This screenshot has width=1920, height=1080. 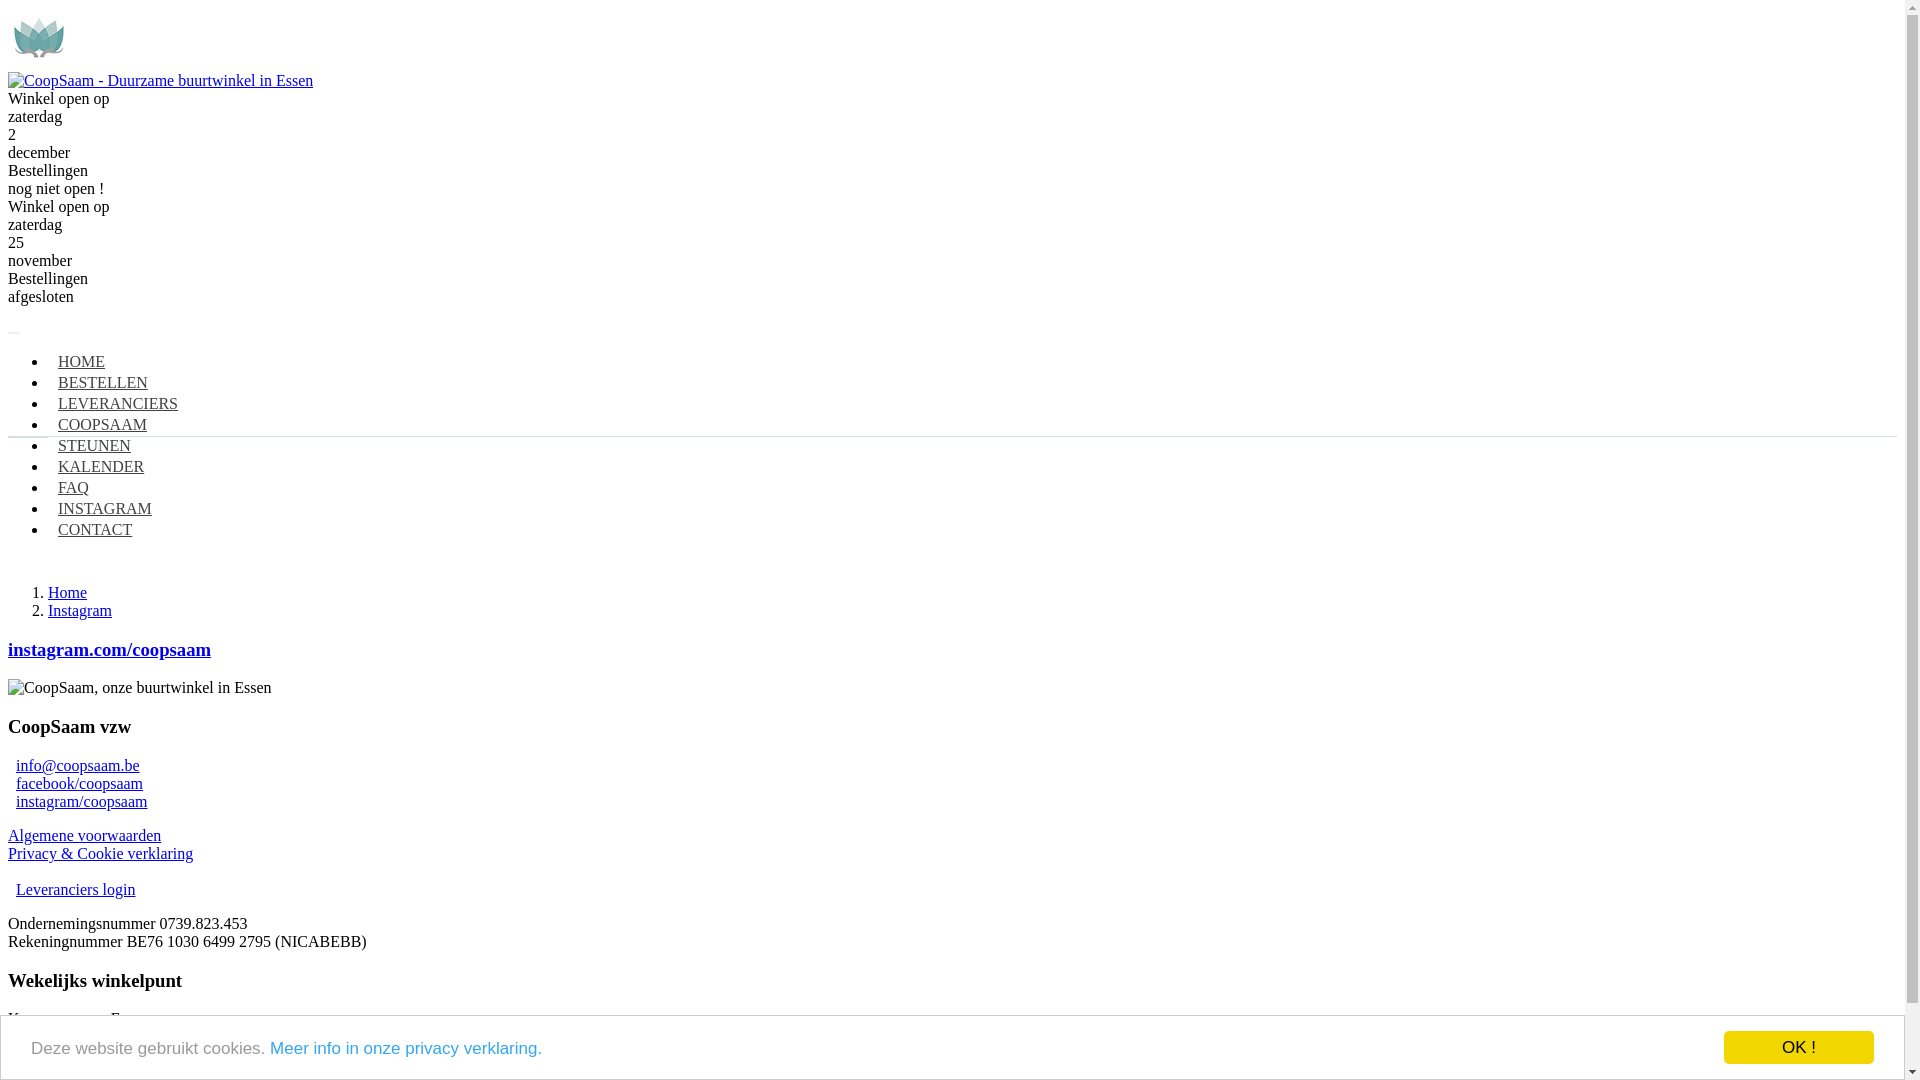 I want to click on BESTUUR, so click(x=524, y=440).